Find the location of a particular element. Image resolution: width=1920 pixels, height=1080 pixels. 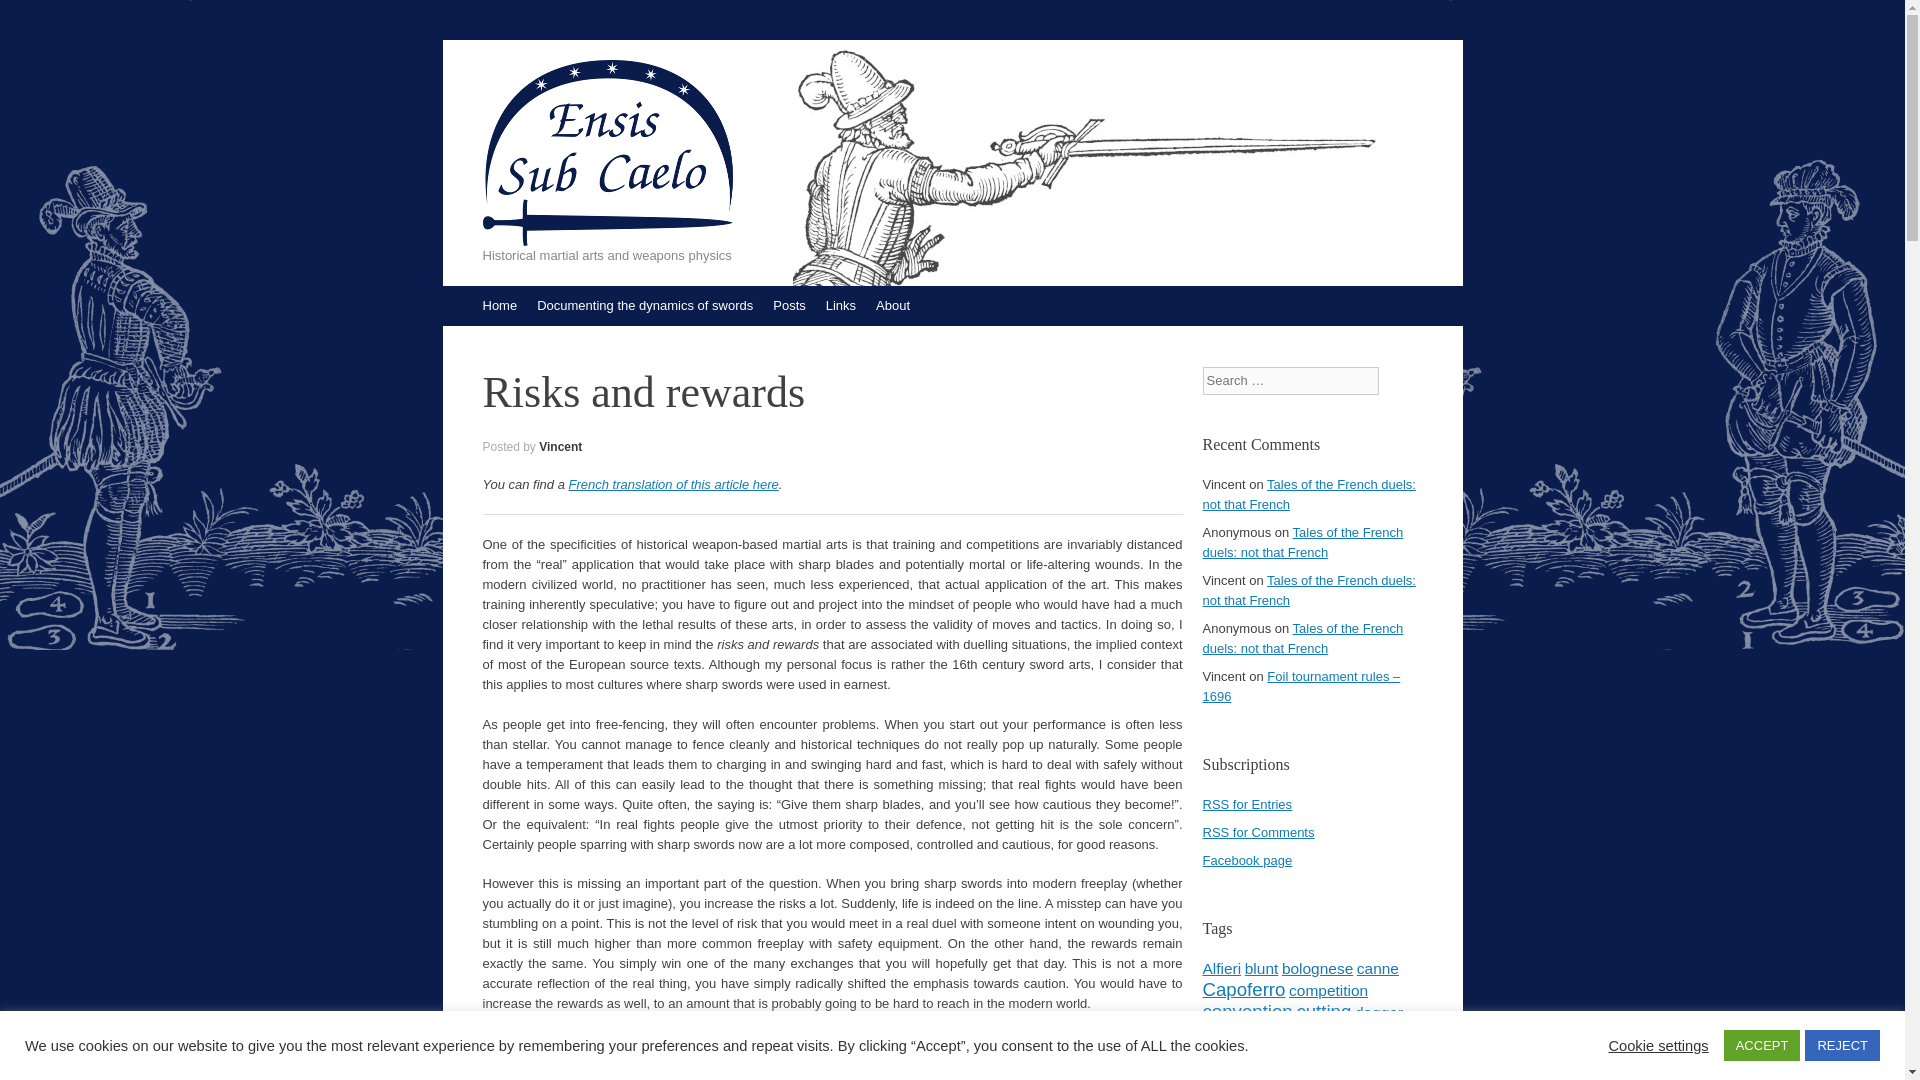

Syndicate this site using RSS 2.0 is located at coordinates (1246, 804).